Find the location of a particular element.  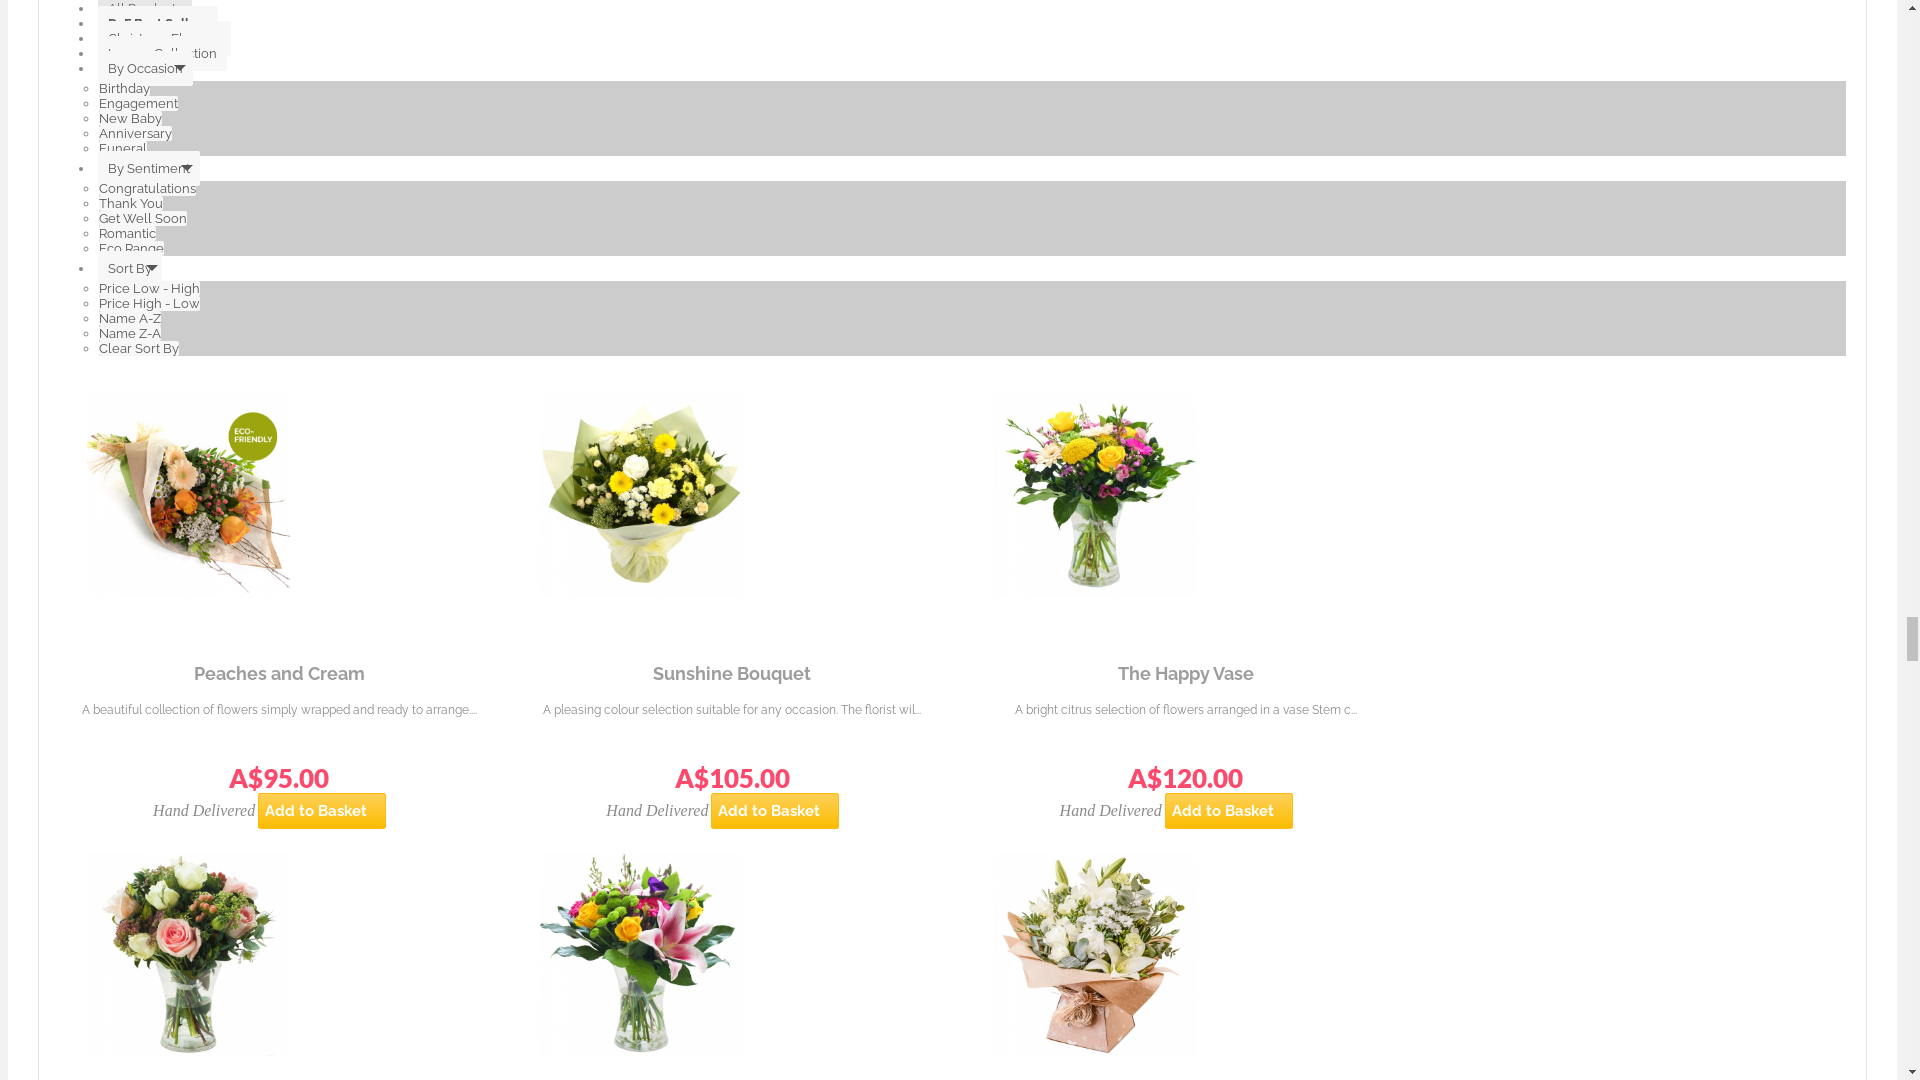

Help & Contact is located at coordinates (108, 98).